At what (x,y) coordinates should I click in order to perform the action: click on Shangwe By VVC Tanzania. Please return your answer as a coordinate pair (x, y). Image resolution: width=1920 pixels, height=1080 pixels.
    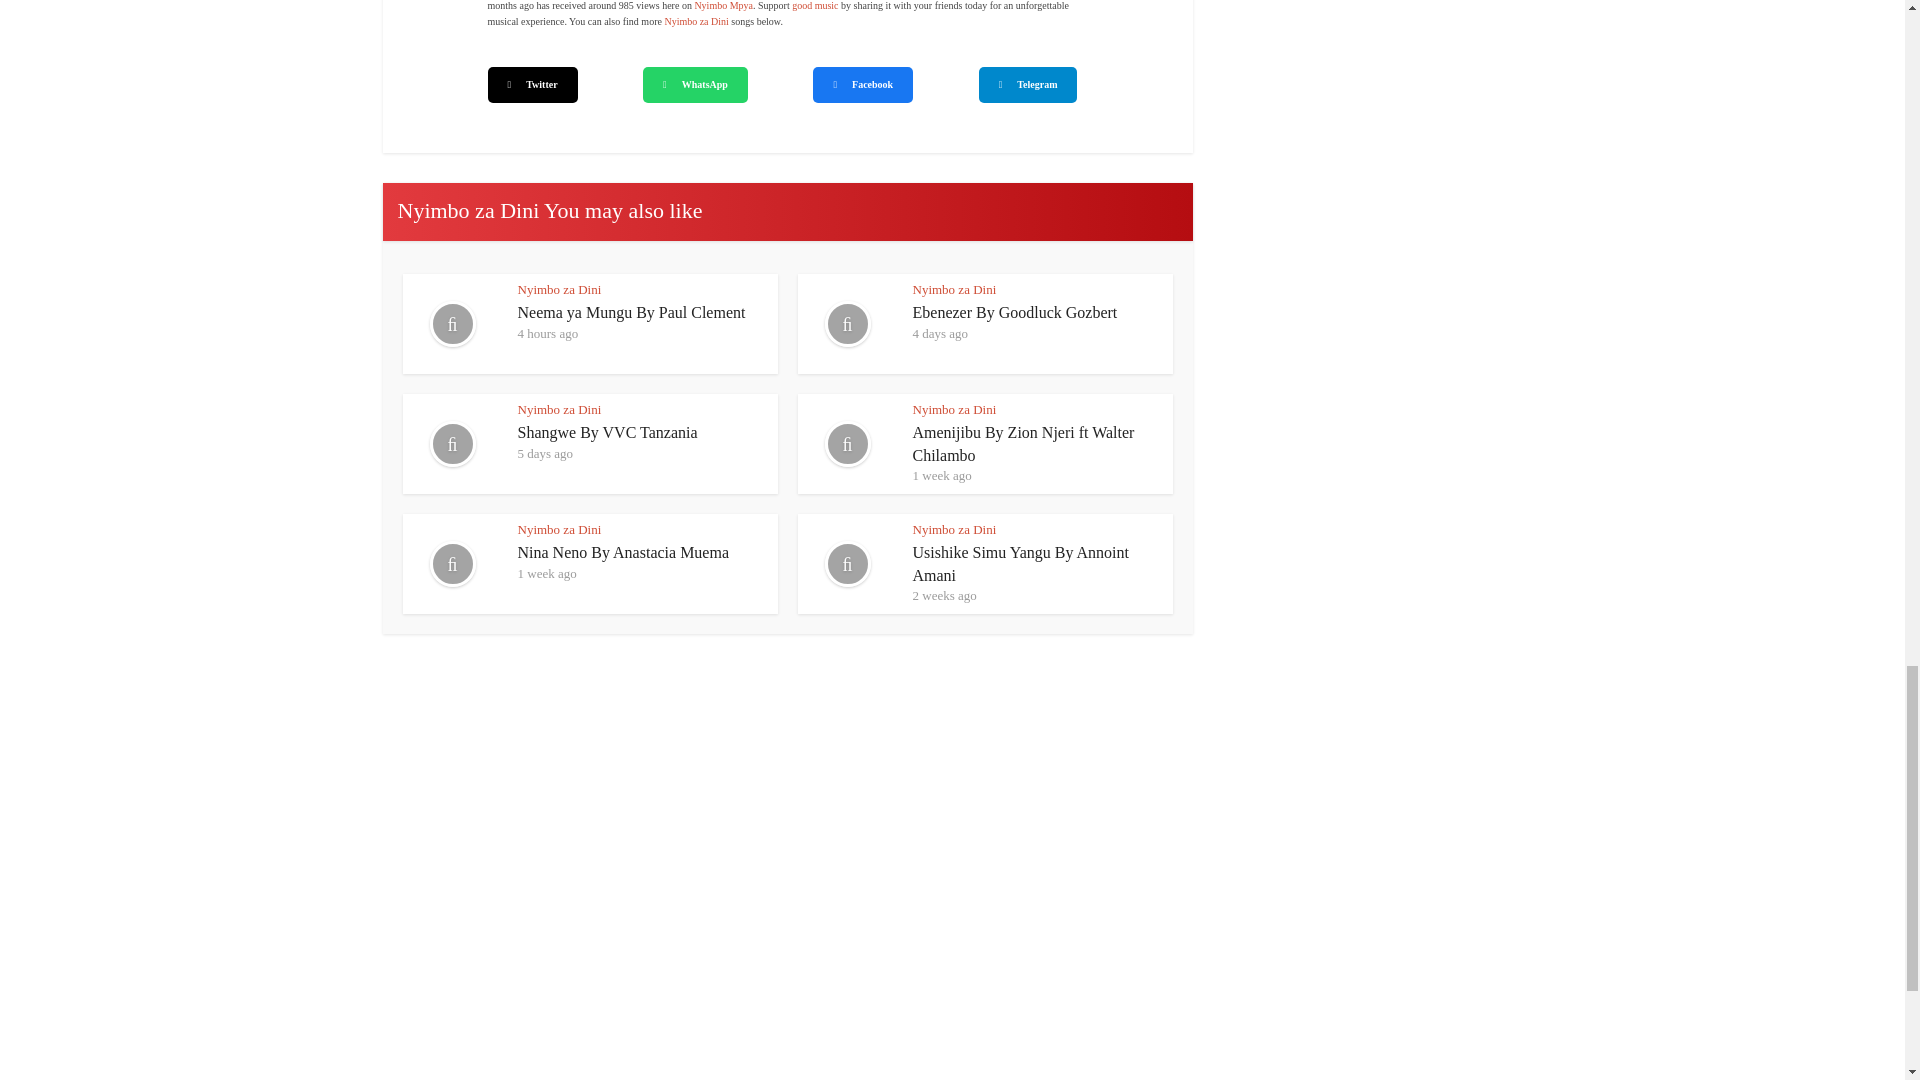
    Looking at the image, I should click on (608, 432).